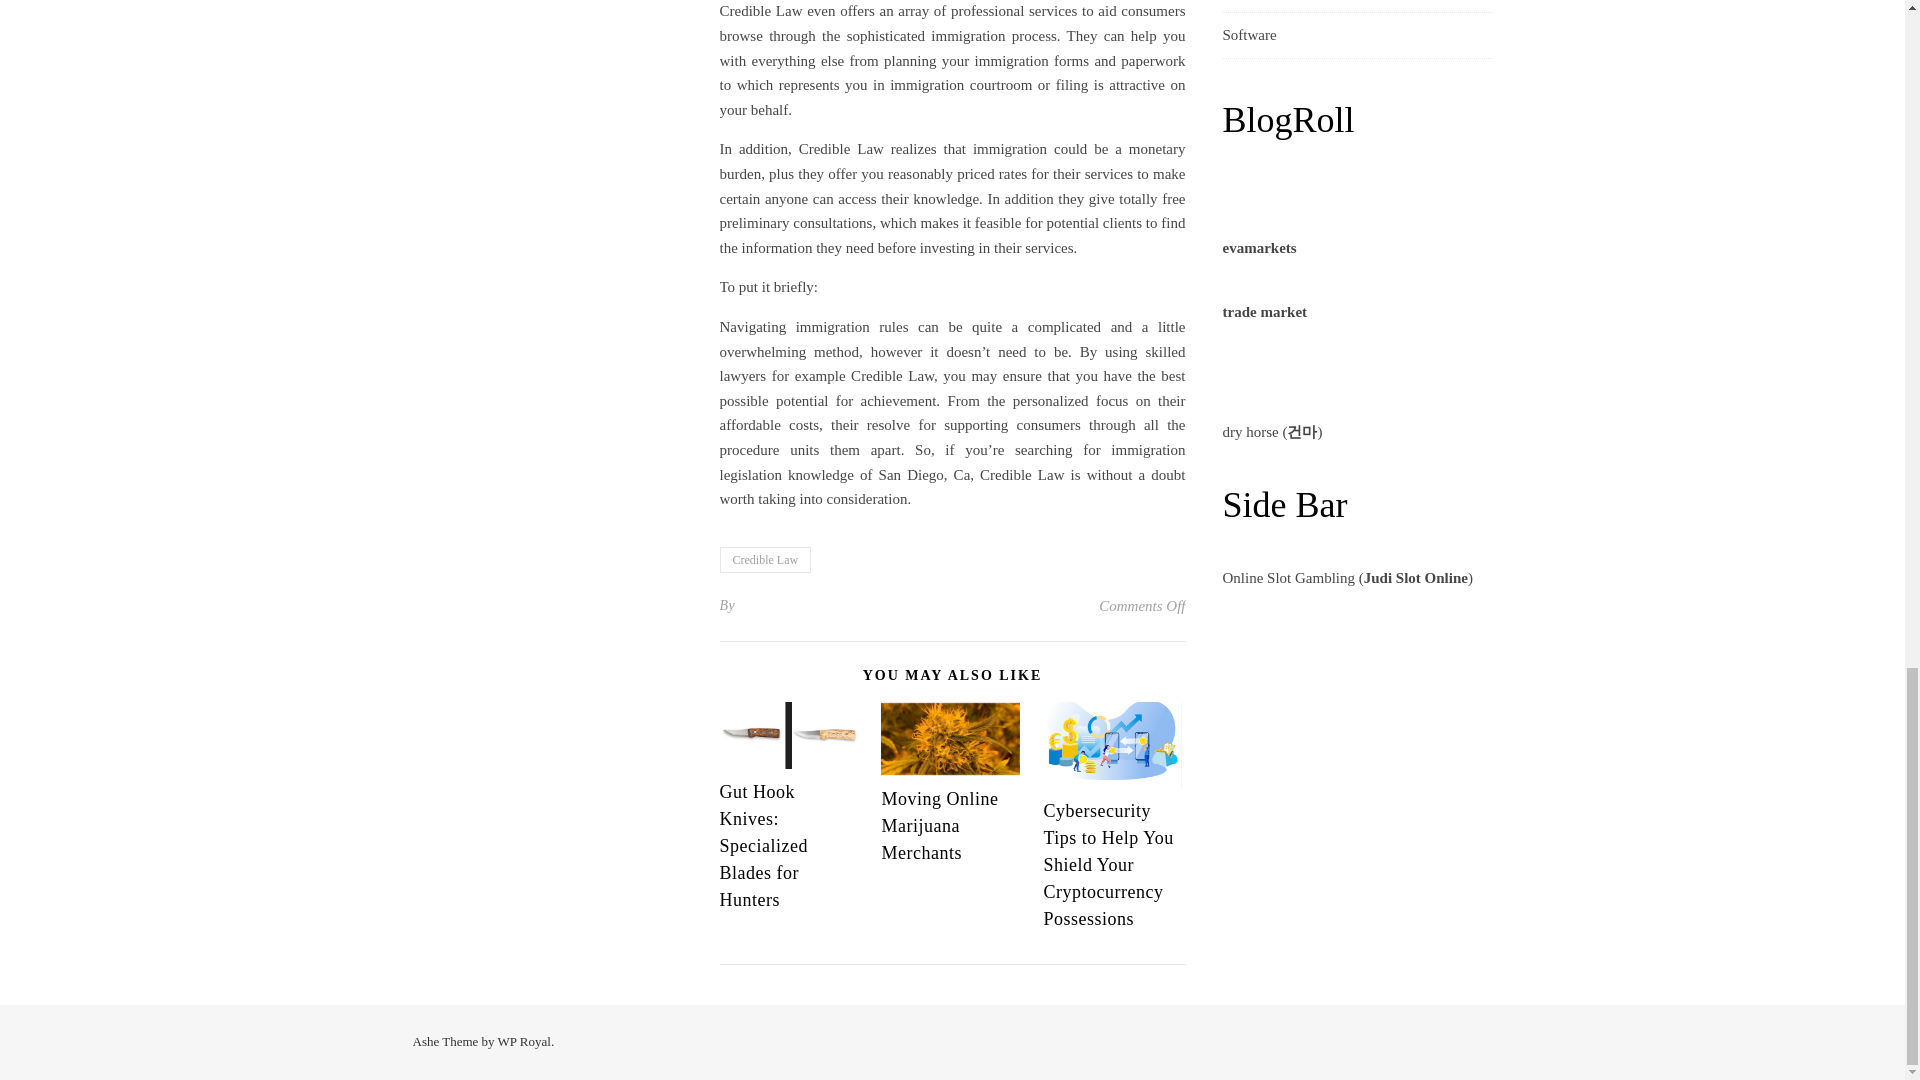 The height and width of the screenshot is (1080, 1920). I want to click on Credible Law, so click(766, 560).